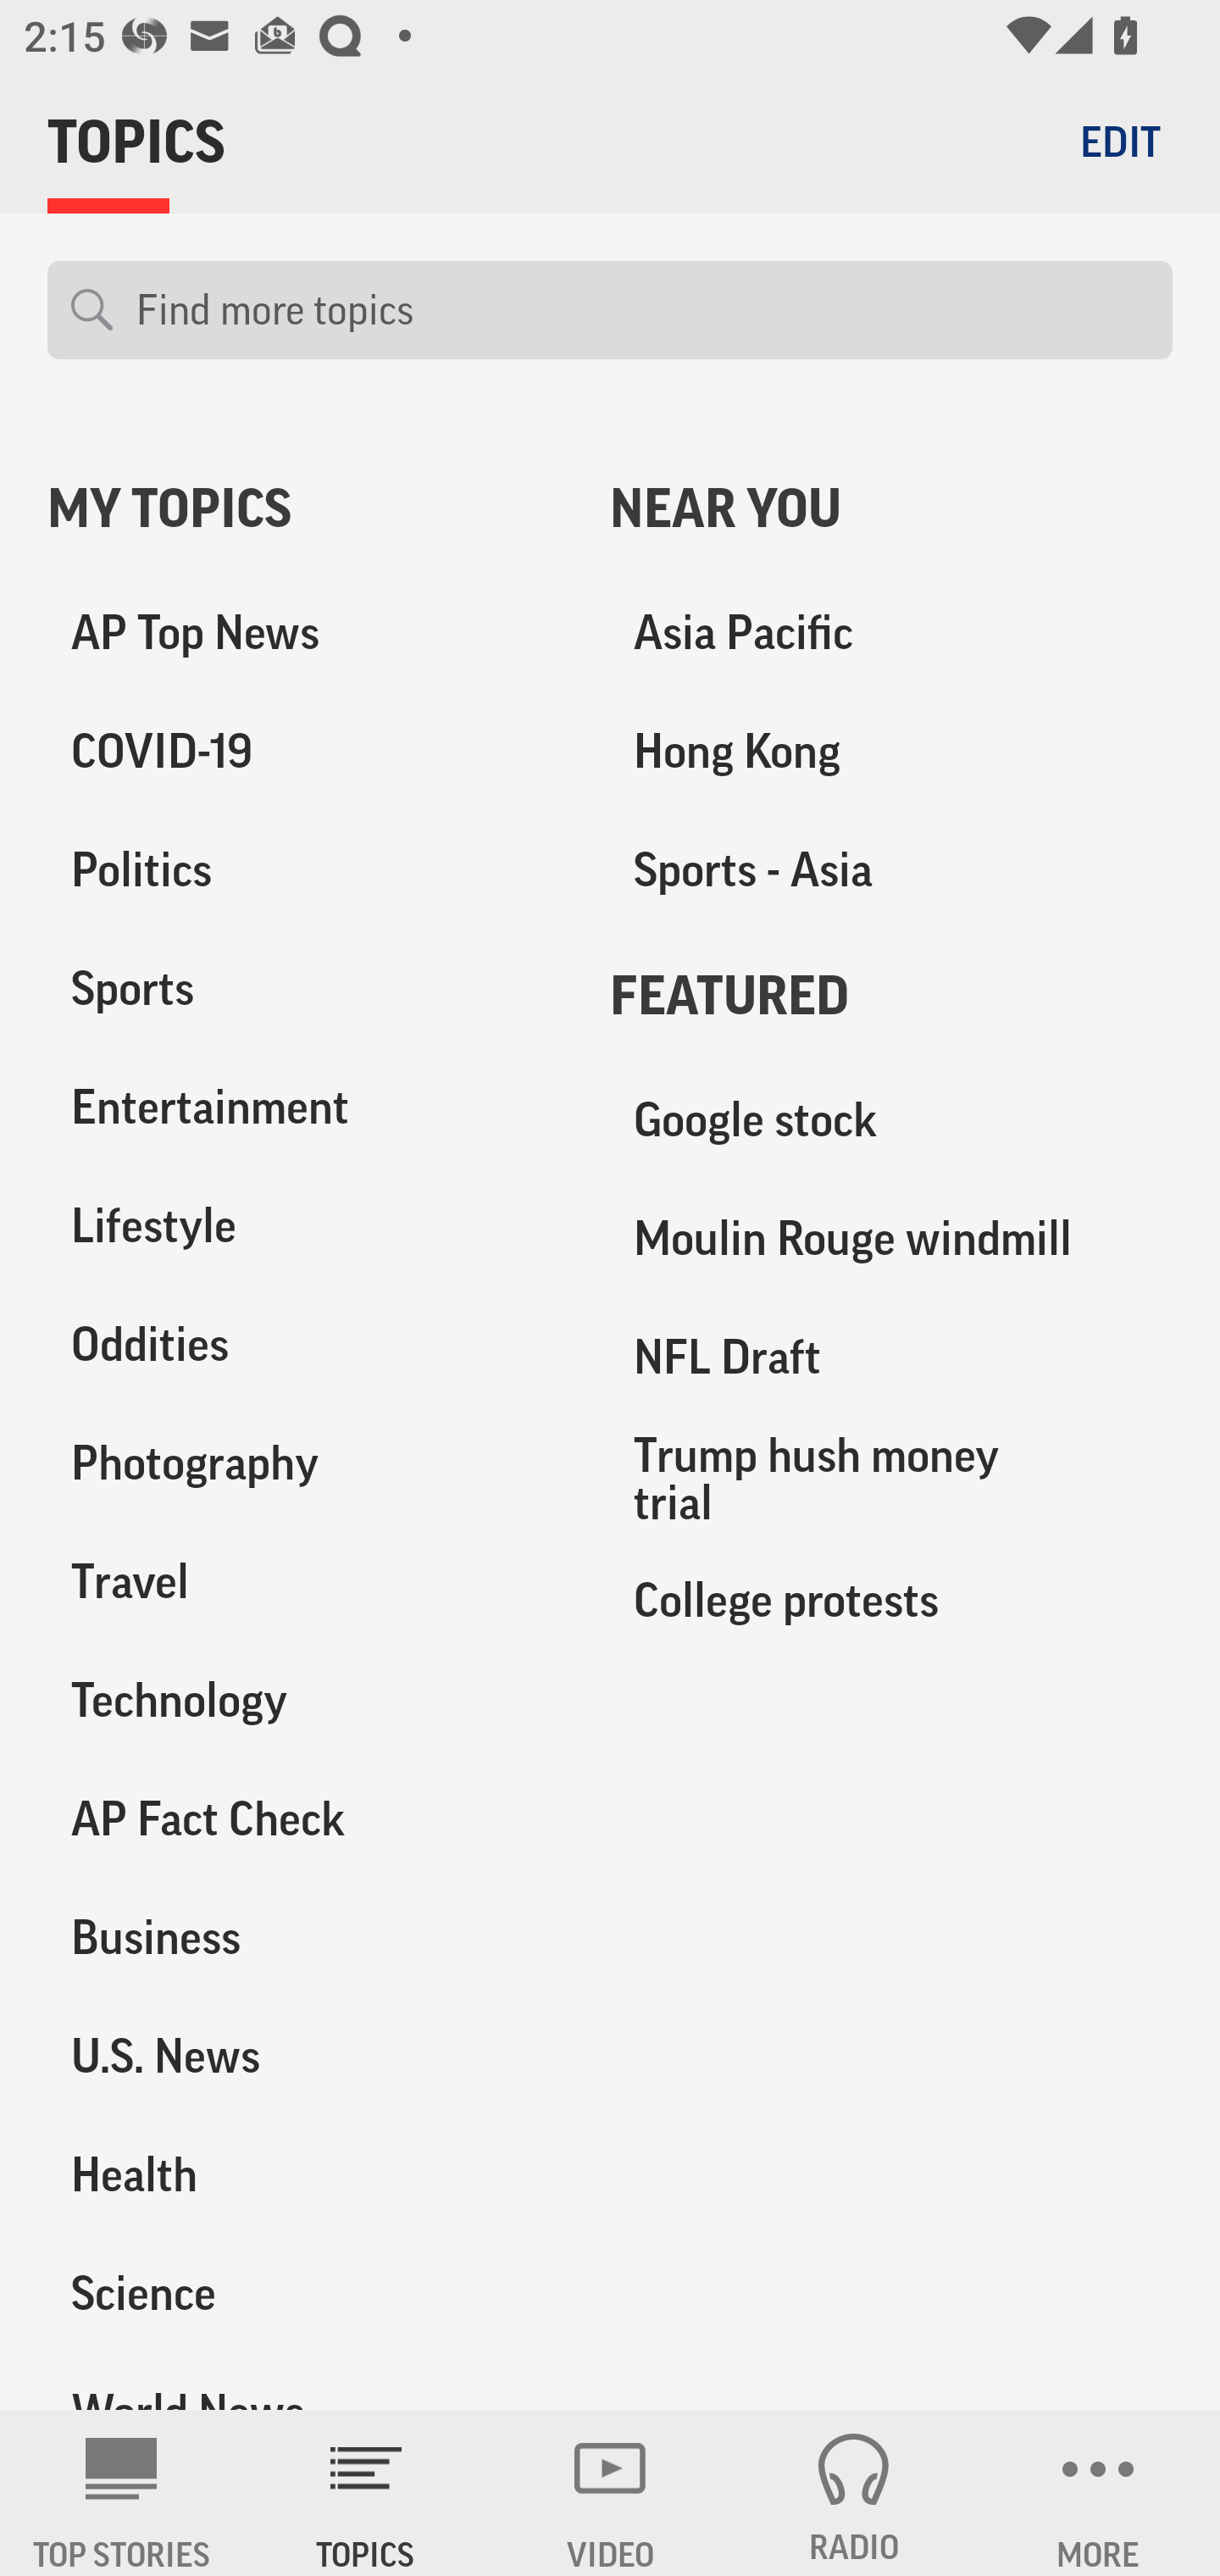 The image size is (1220, 2576). What do you see at coordinates (891, 870) in the screenshot?
I see `Sports - Asia` at bounding box center [891, 870].